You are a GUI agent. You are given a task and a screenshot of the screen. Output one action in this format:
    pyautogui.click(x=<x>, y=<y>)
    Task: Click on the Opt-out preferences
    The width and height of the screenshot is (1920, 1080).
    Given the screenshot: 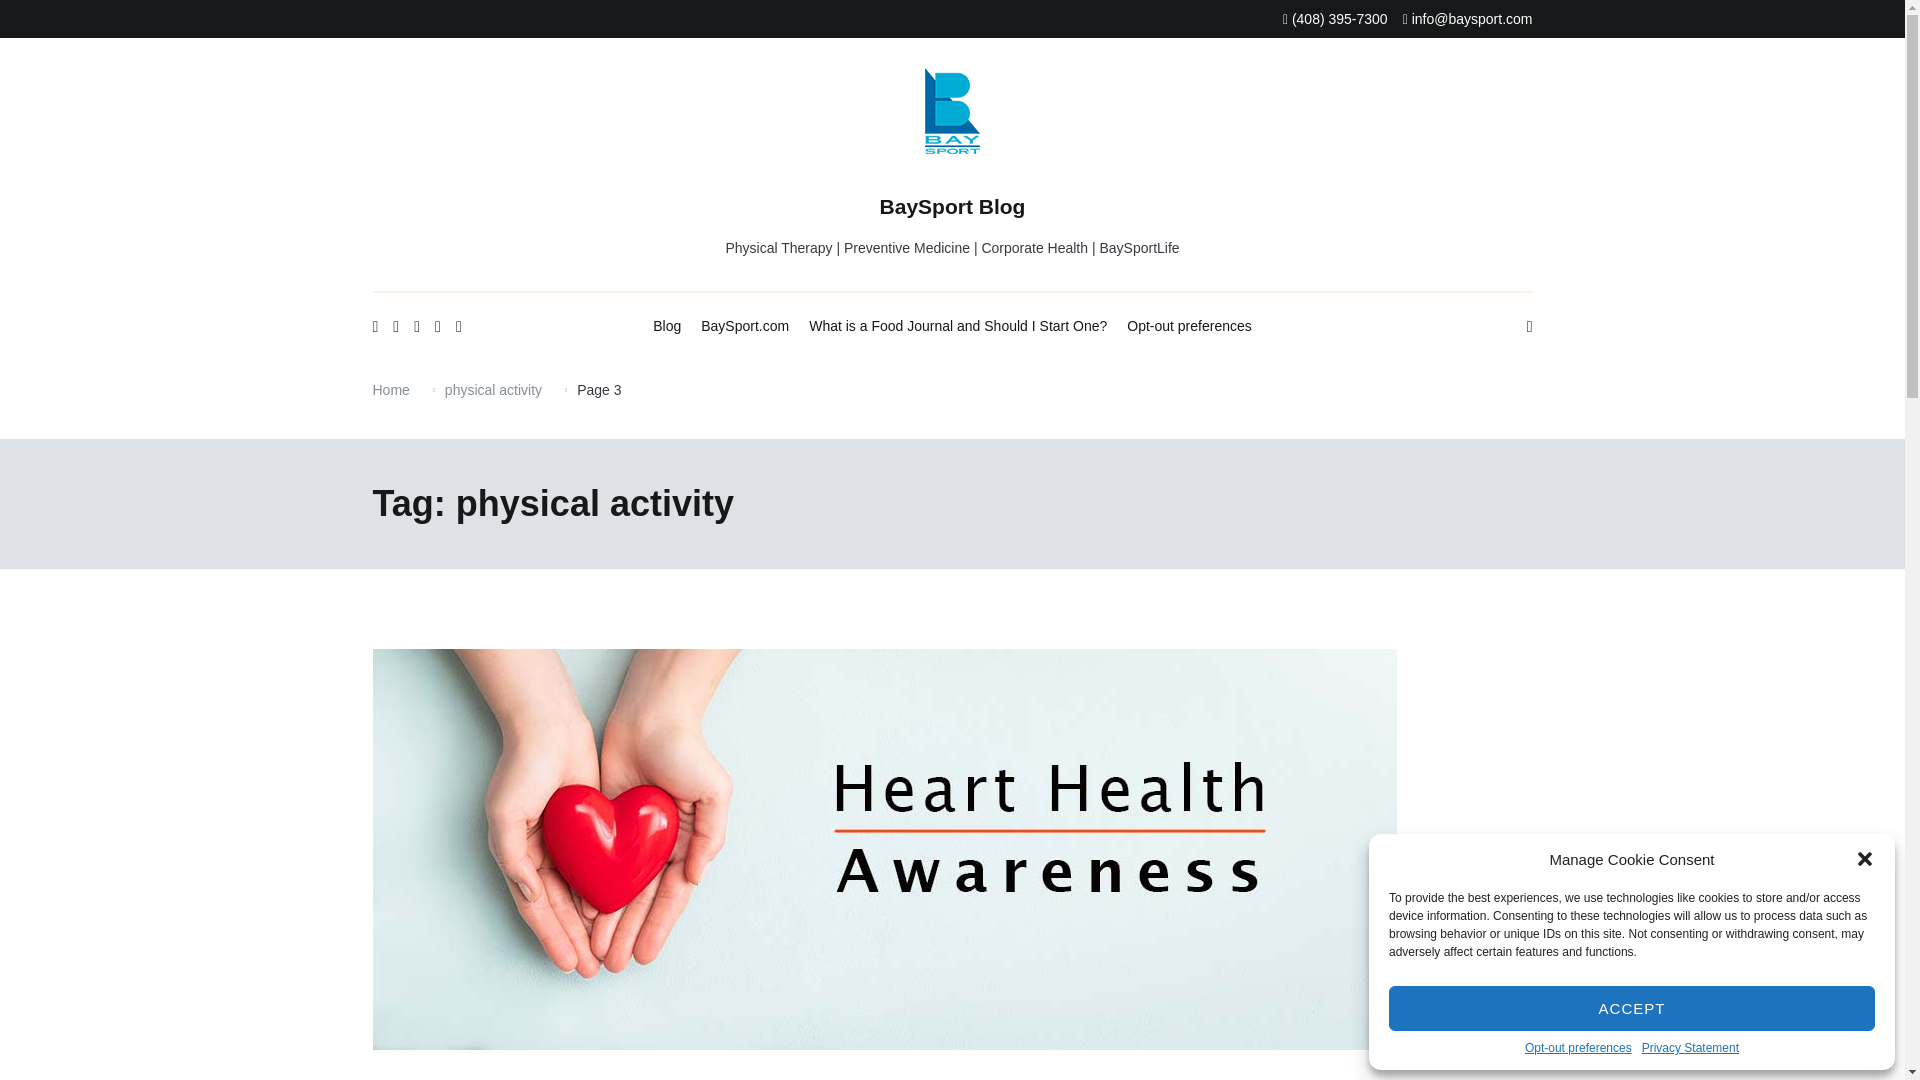 What is the action you would take?
    pyautogui.click(x=1578, y=1048)
    